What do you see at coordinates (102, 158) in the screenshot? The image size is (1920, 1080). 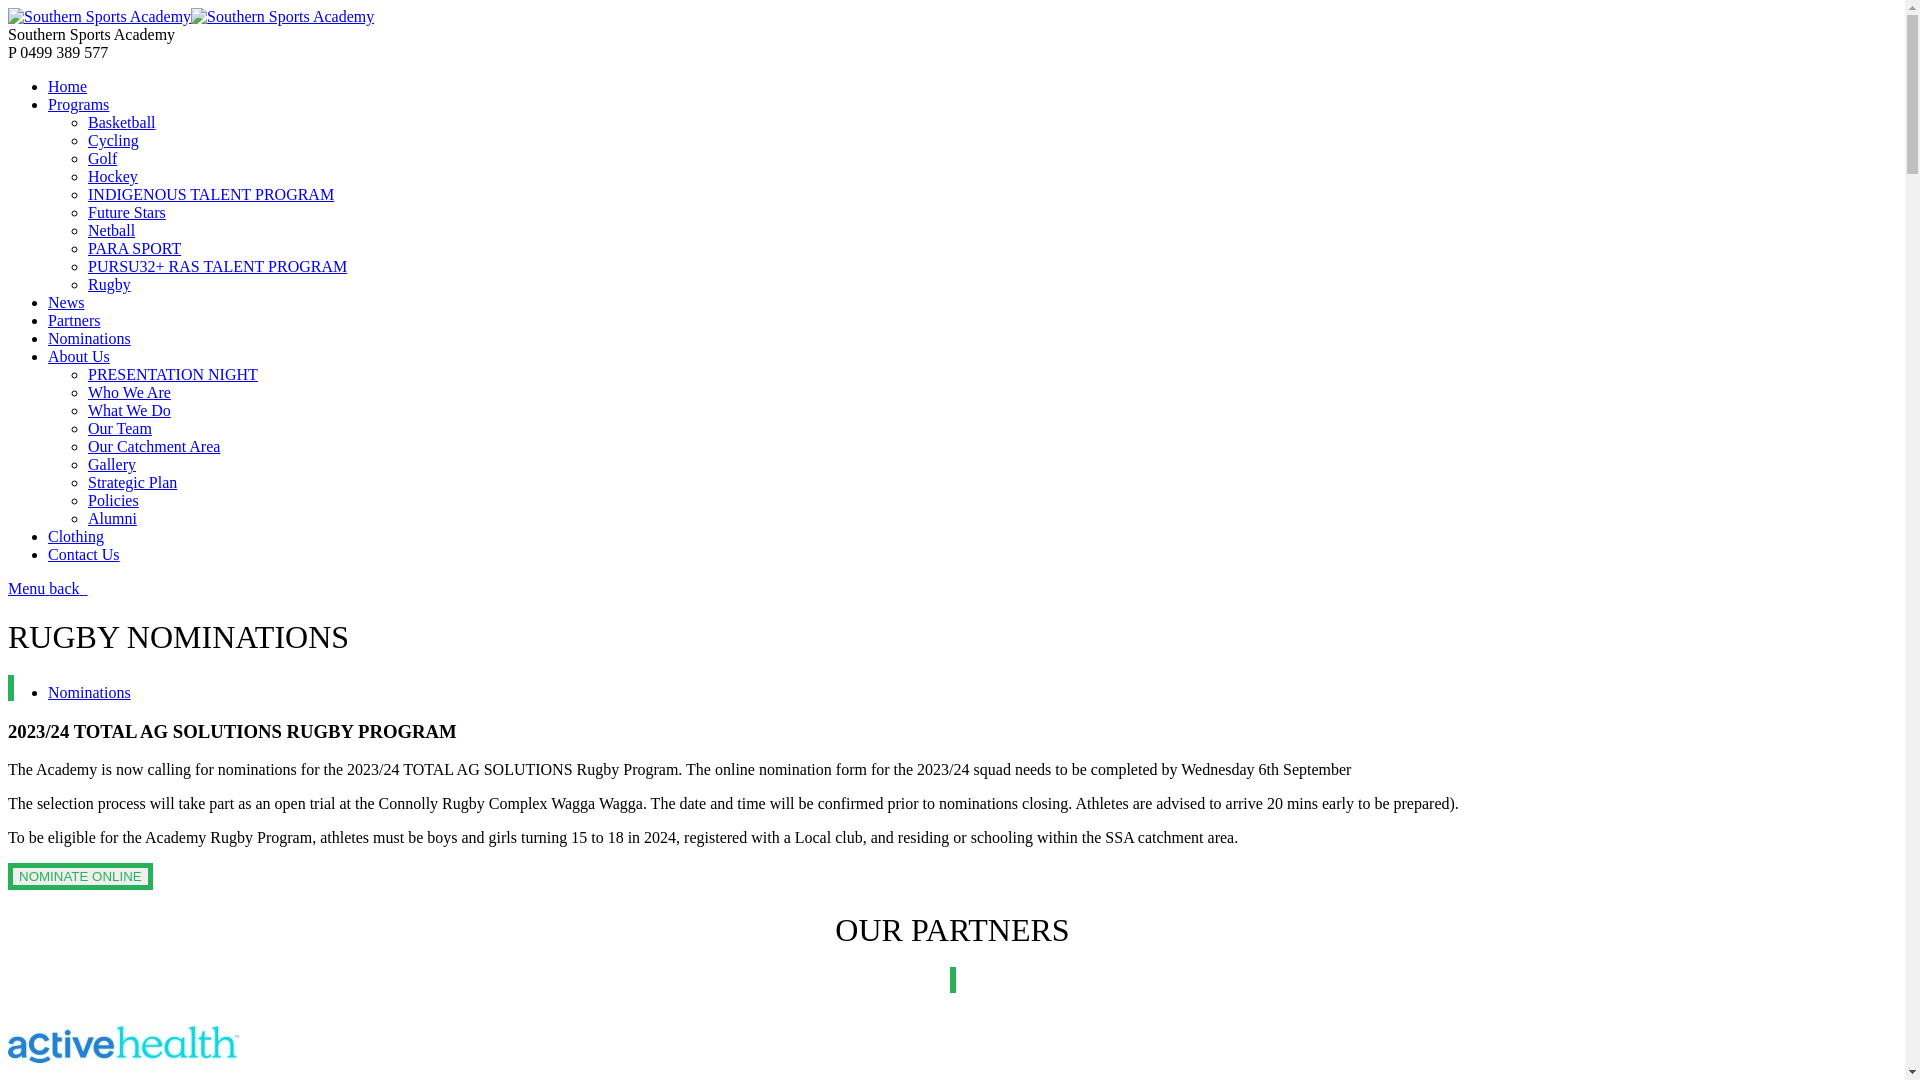 I see `Golf` at bounding box center [102, 158].